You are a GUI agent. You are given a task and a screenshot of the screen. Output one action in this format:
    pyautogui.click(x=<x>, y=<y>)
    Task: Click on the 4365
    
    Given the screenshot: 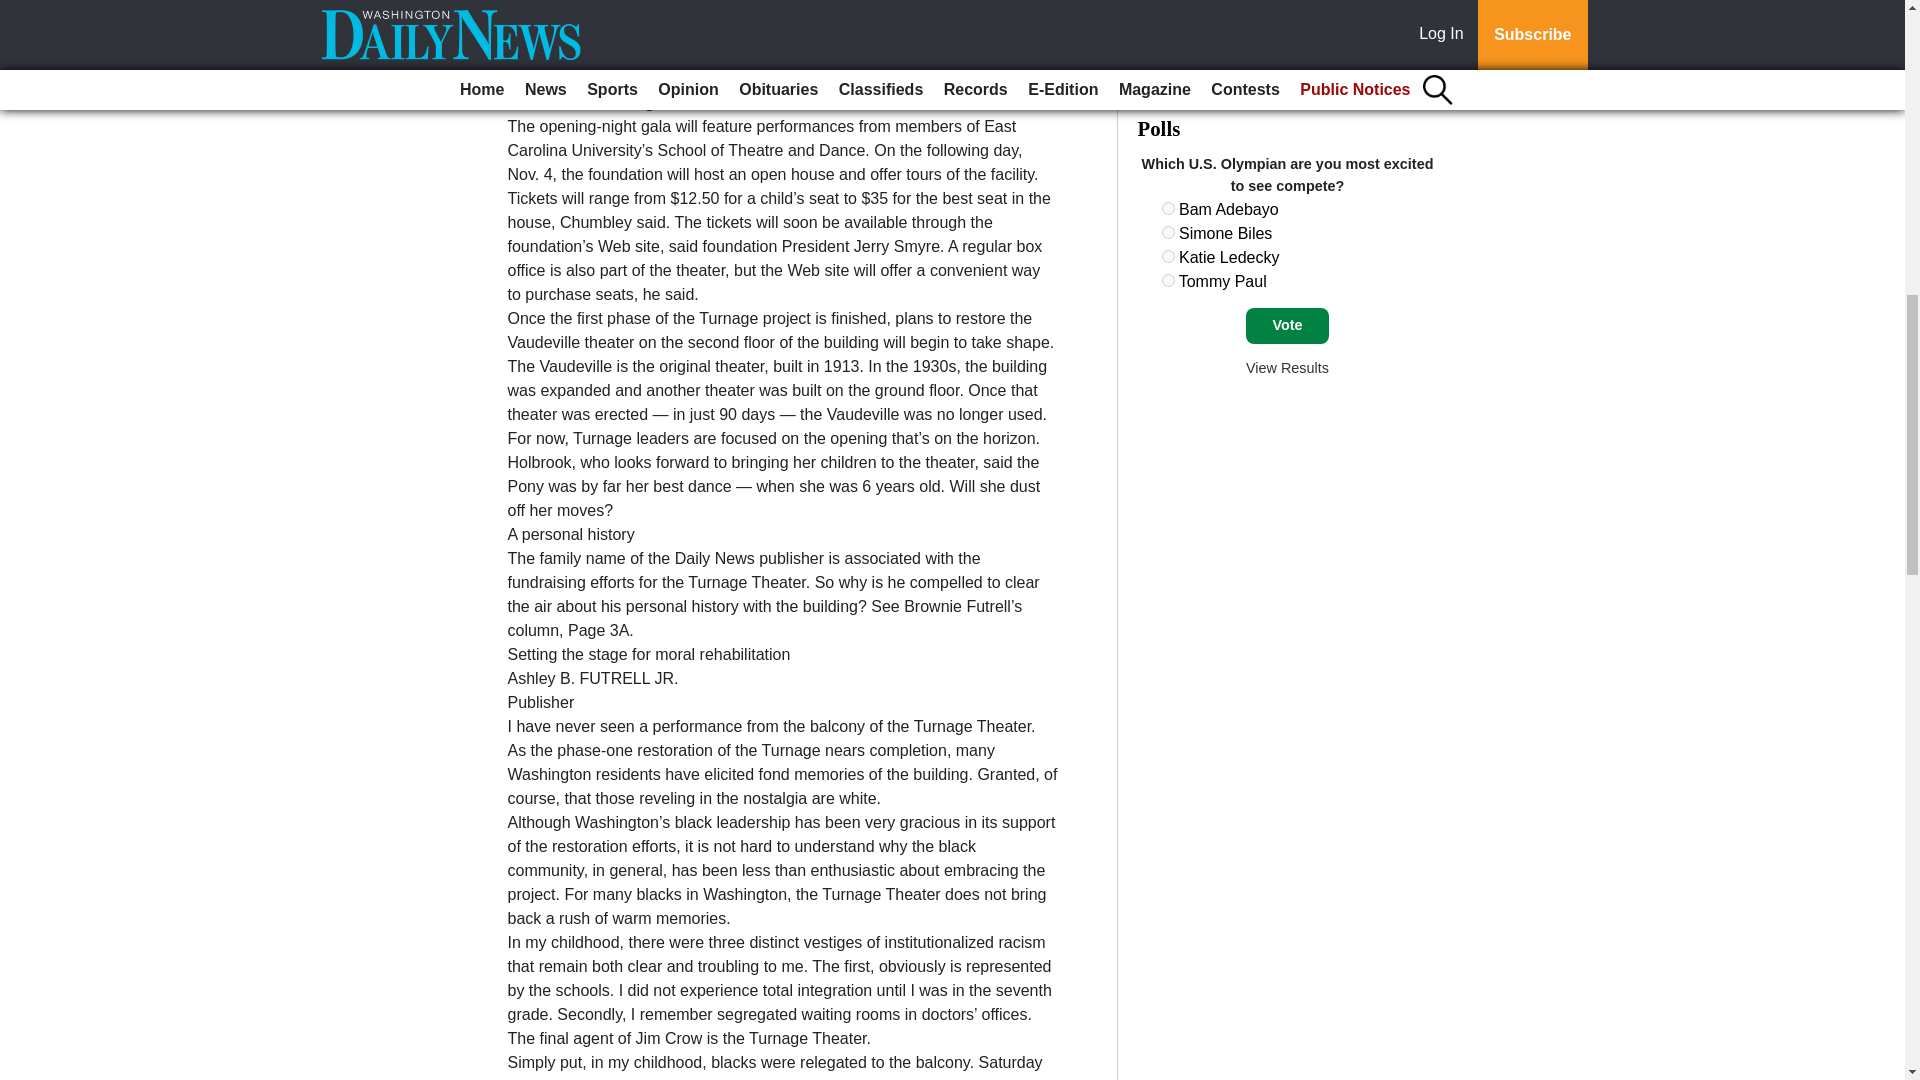 What is the action you would take?
    pyautogui.click(x=1168, y=208)
    